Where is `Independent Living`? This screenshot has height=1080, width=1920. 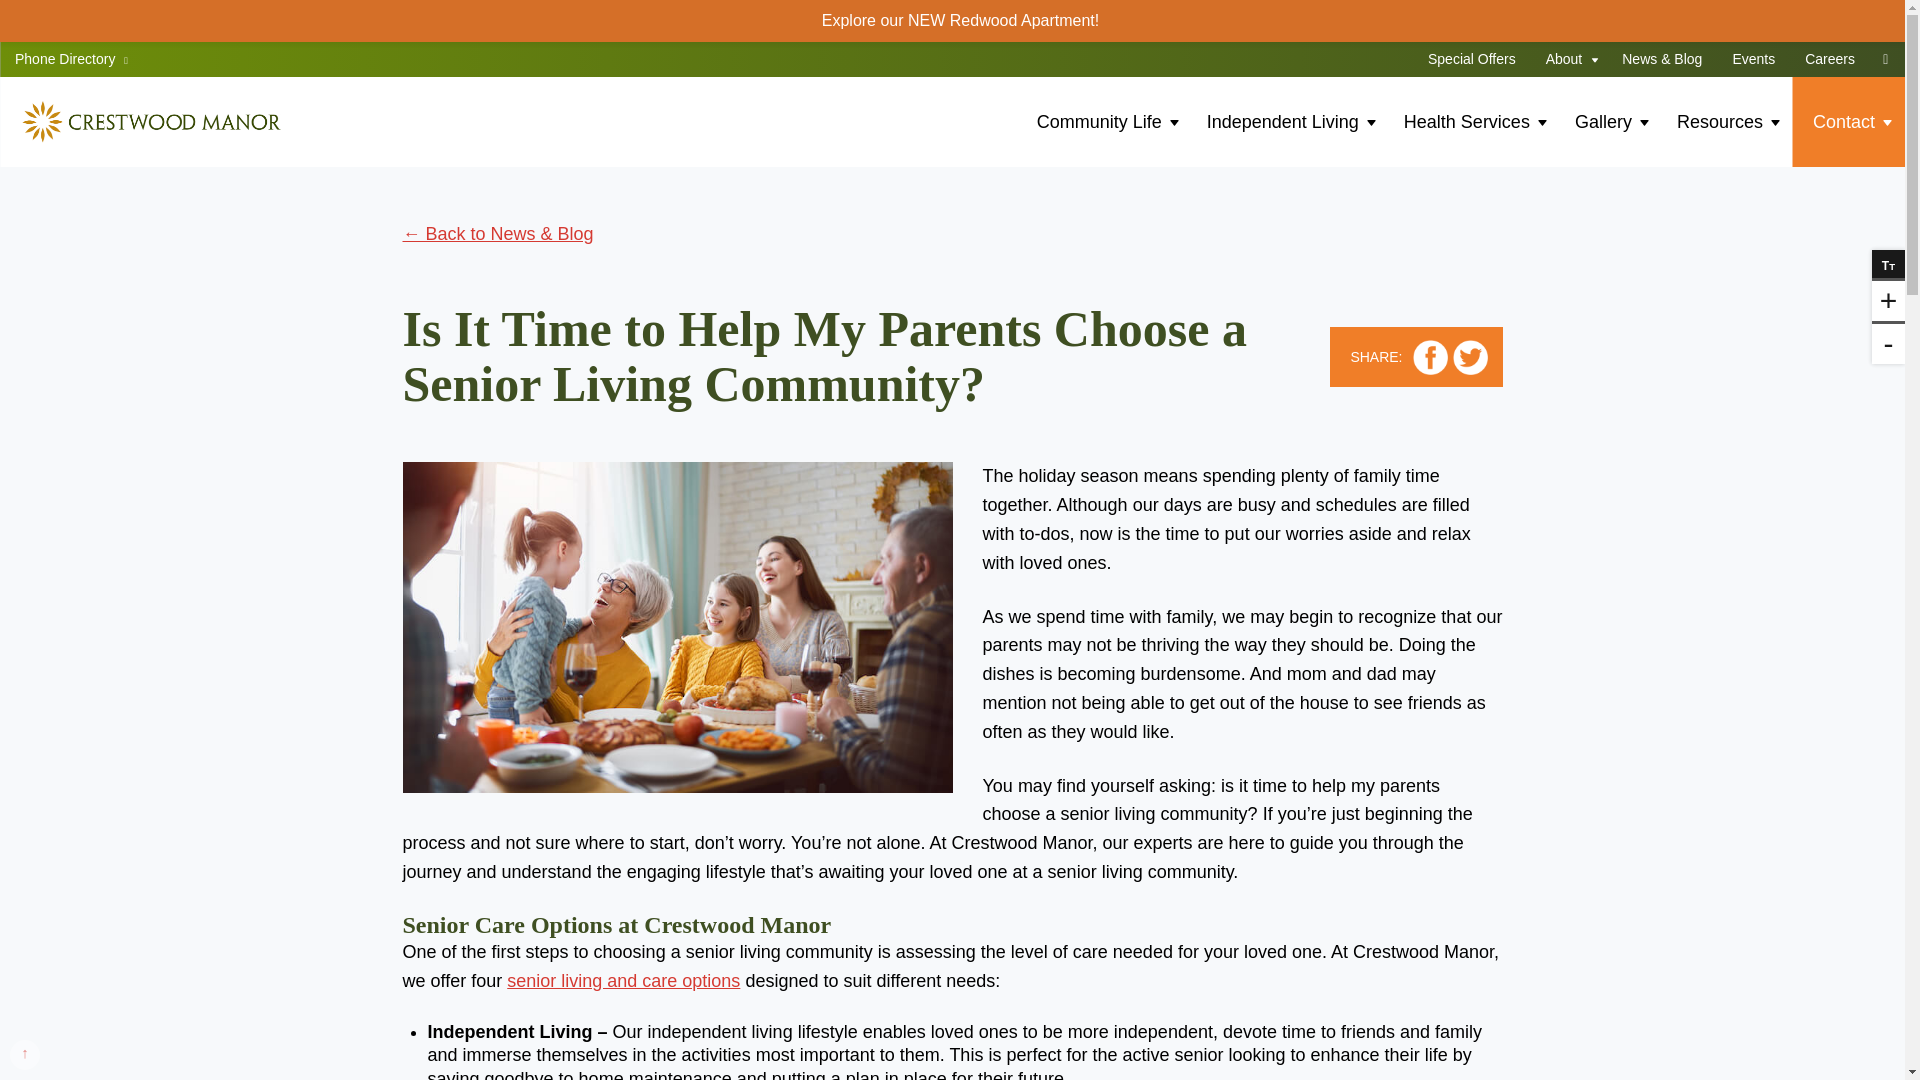
Independent Living is located at coordinates (1290, 122).